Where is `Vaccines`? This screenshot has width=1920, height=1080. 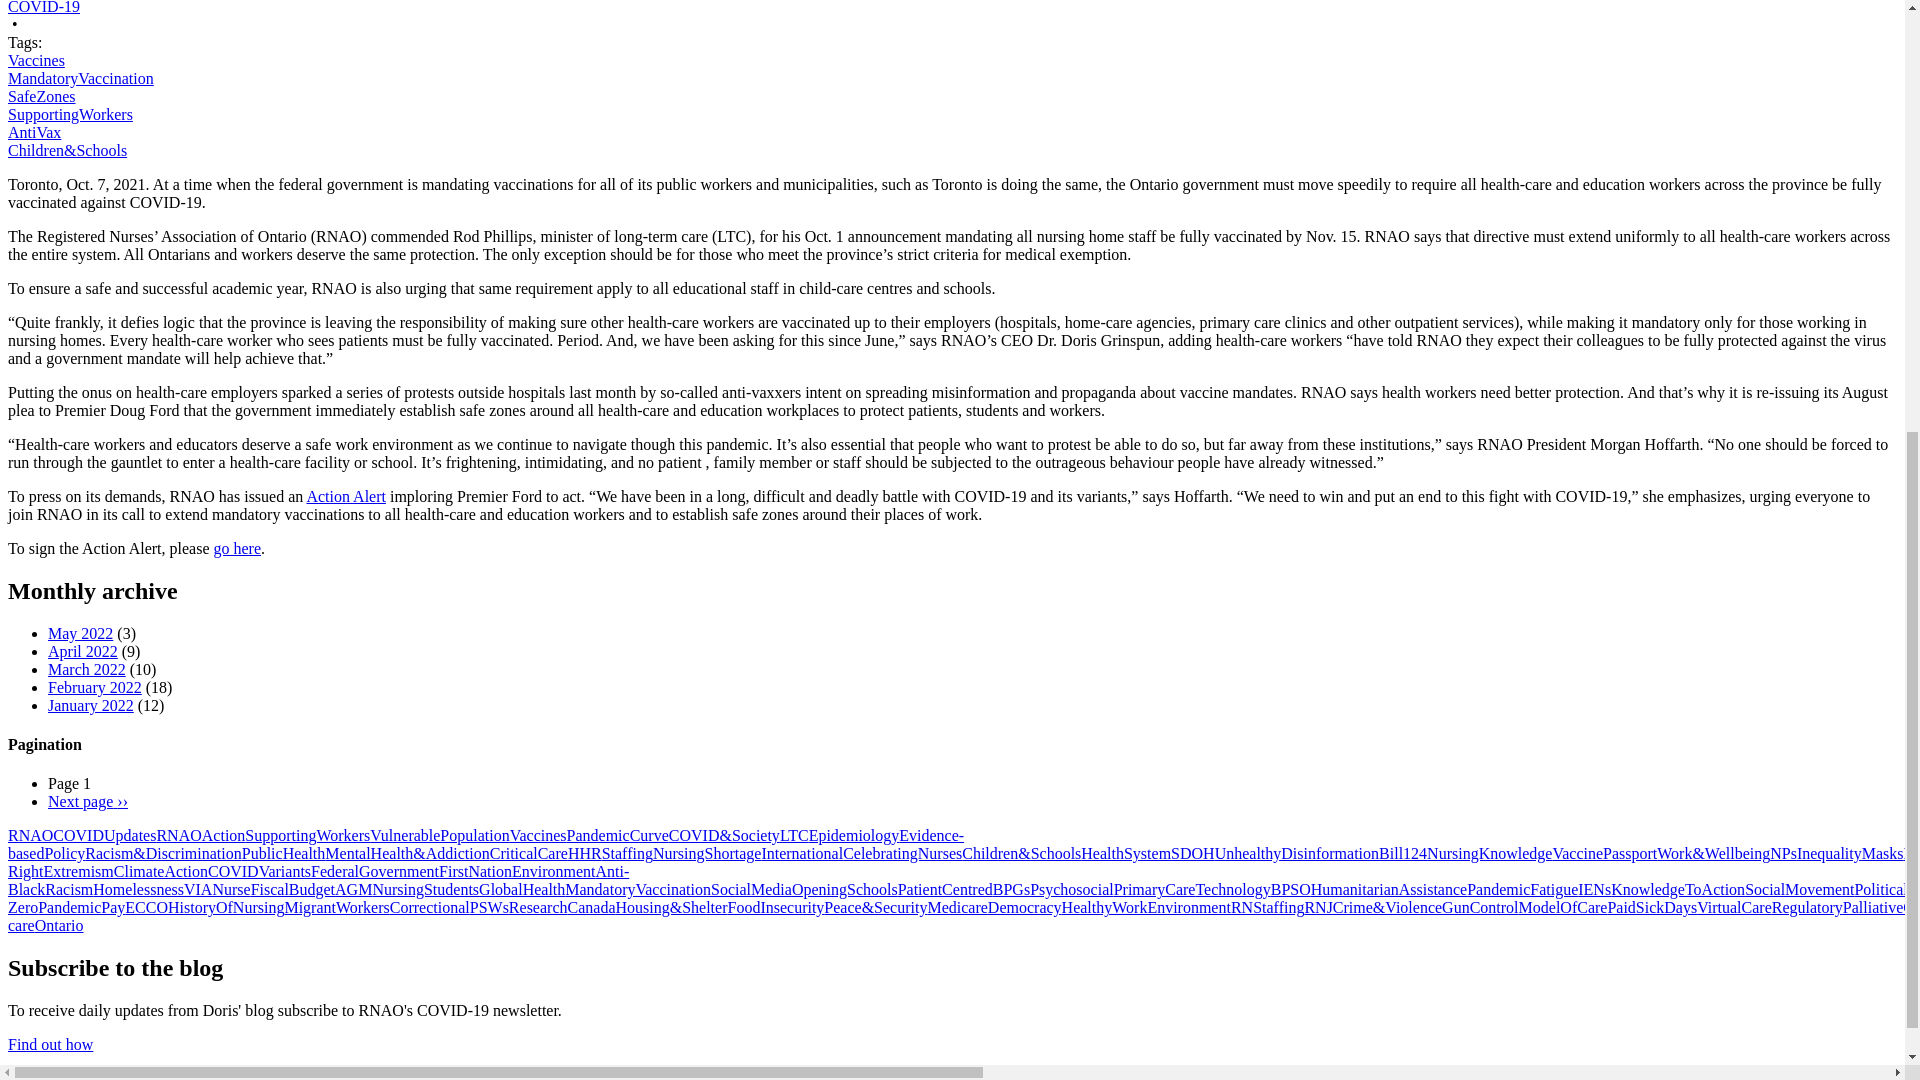 Vaccines is located at coordinates (36, 60).